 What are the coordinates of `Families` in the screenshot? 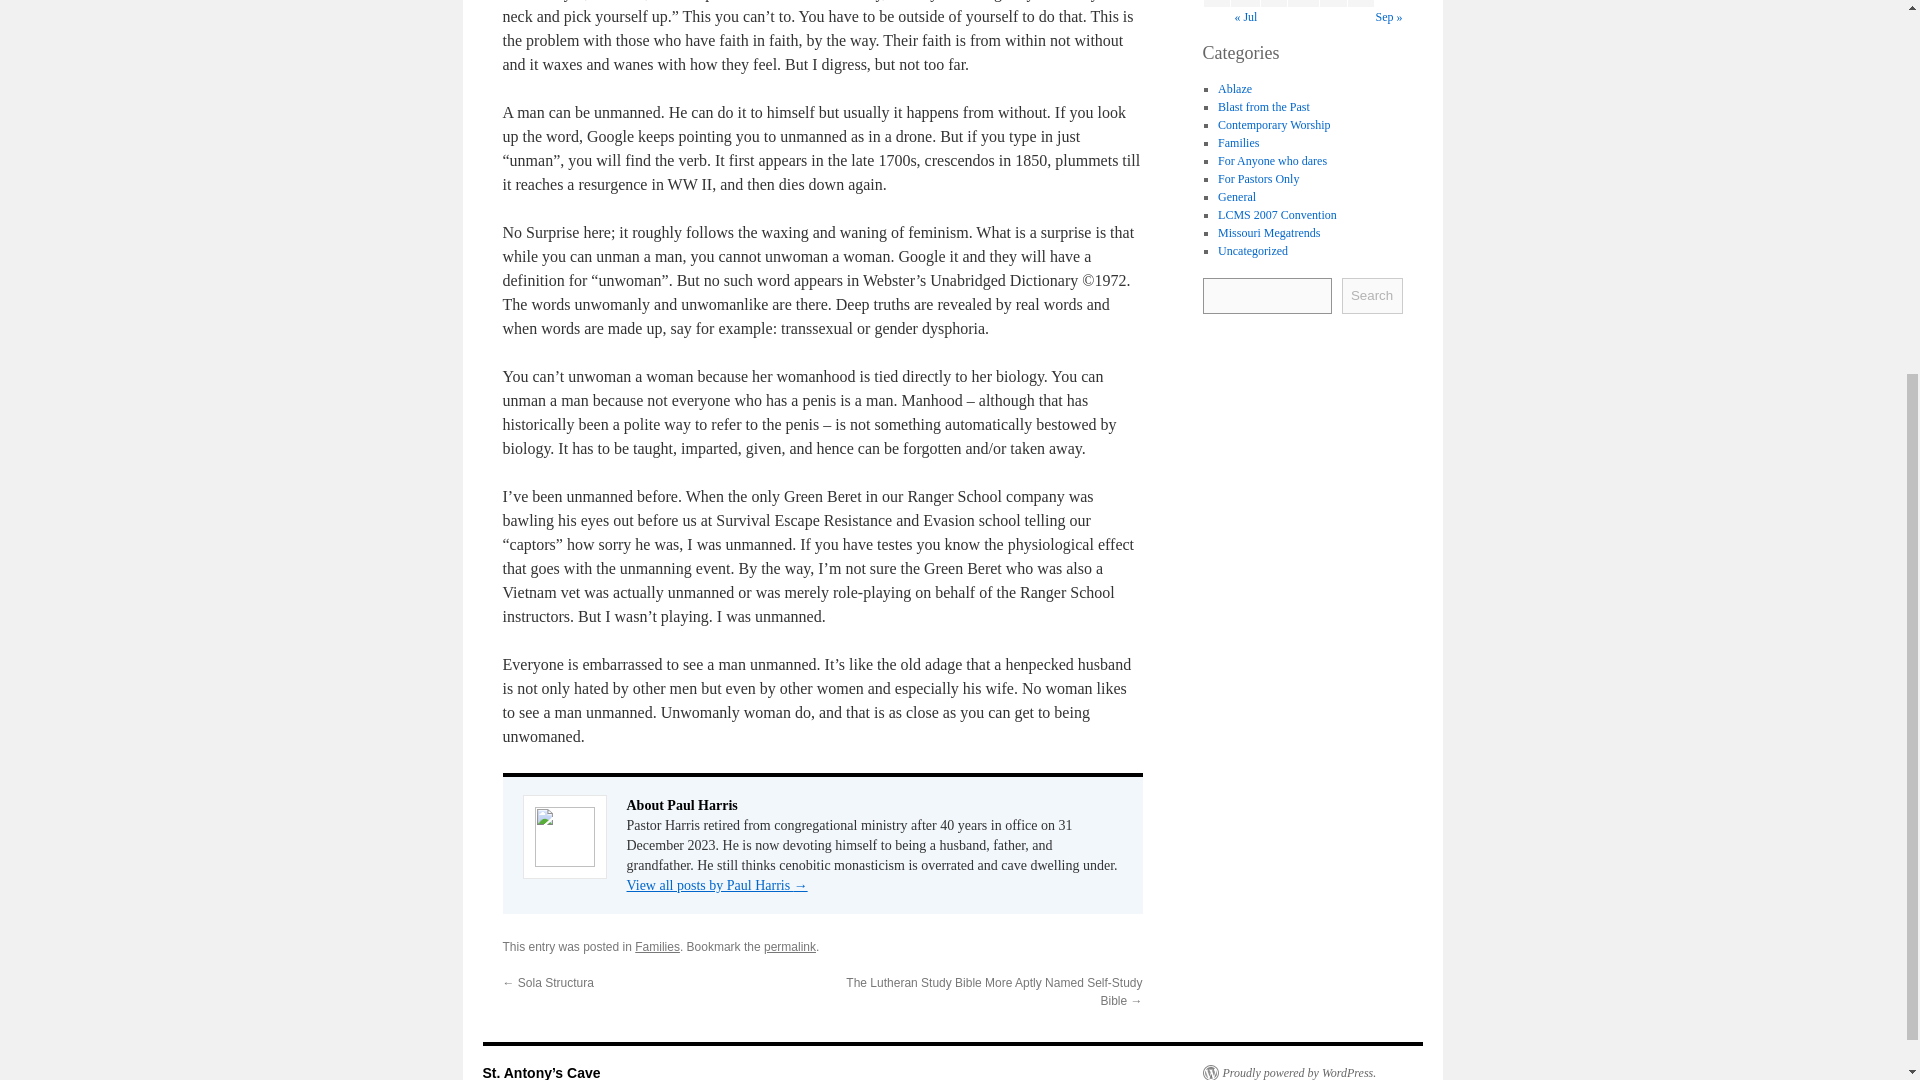 It's located at (657, 946).